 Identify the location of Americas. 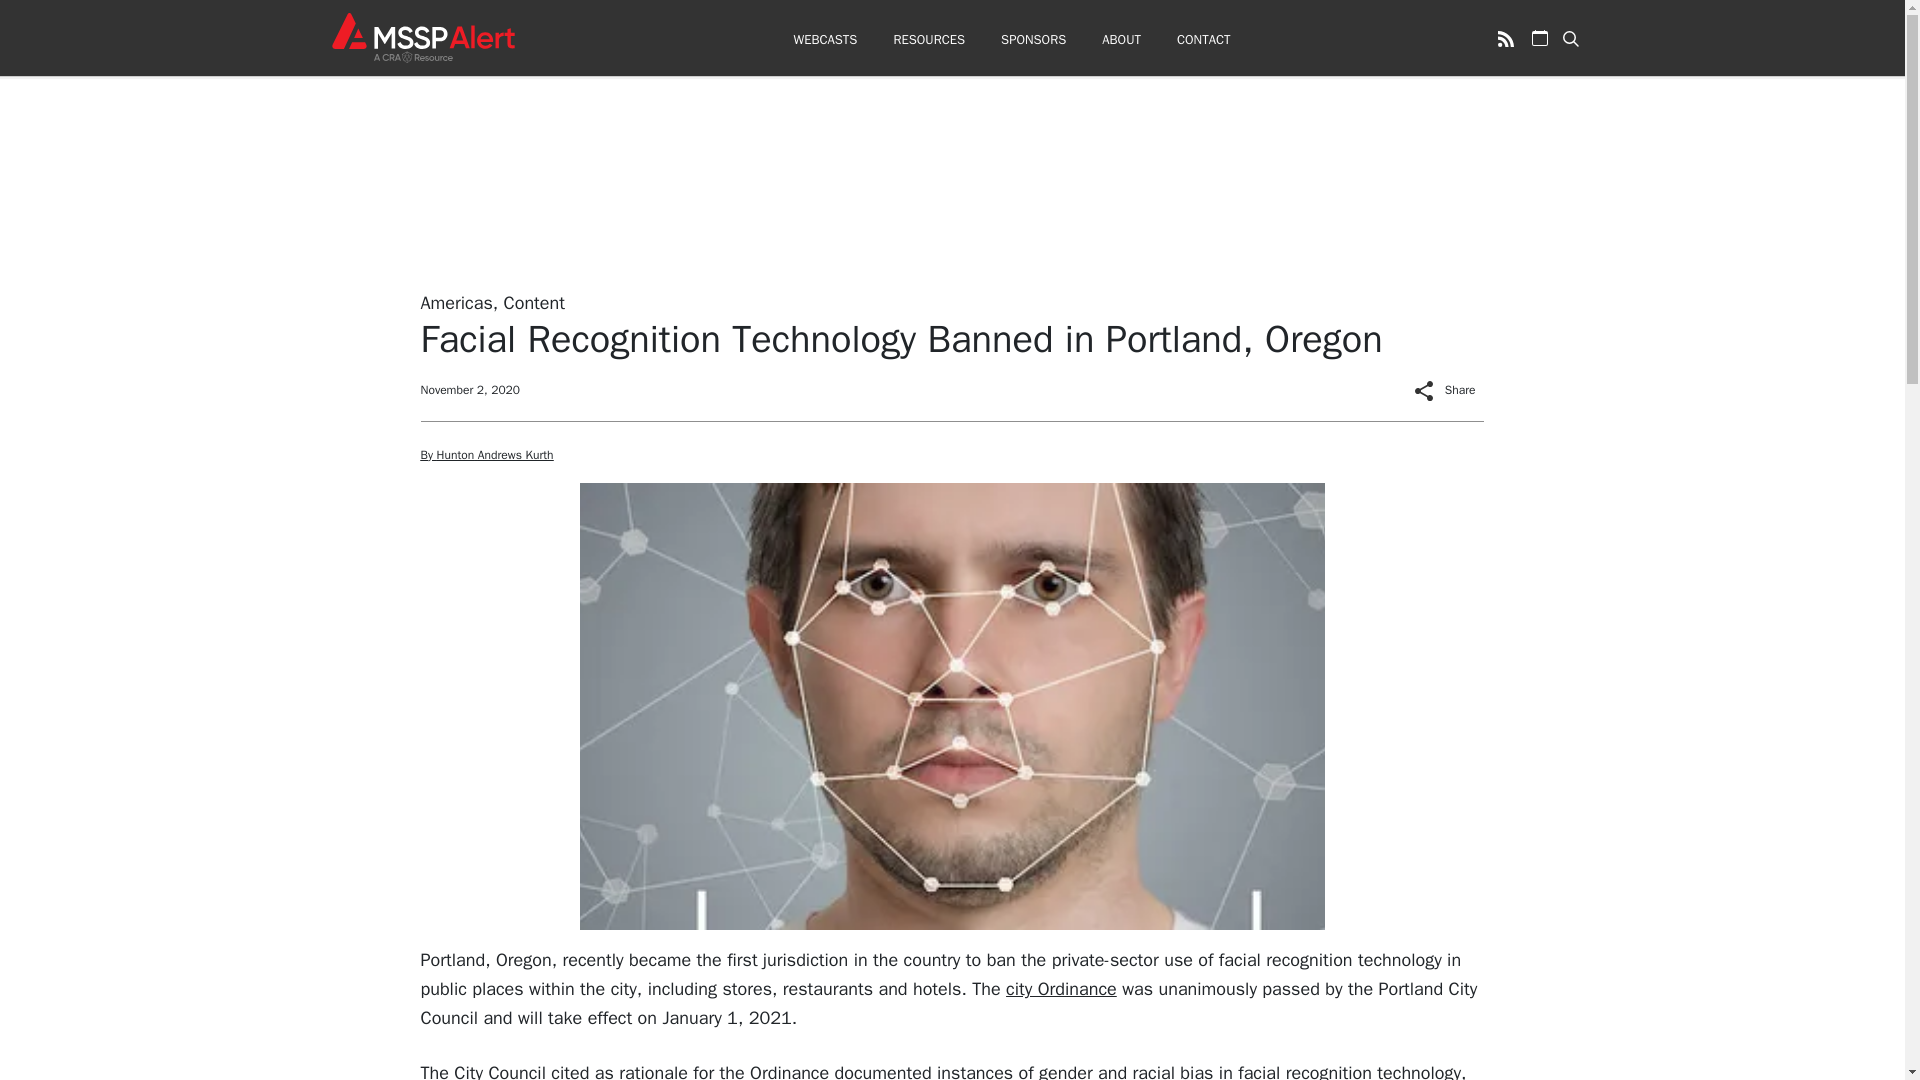
(456, 302).